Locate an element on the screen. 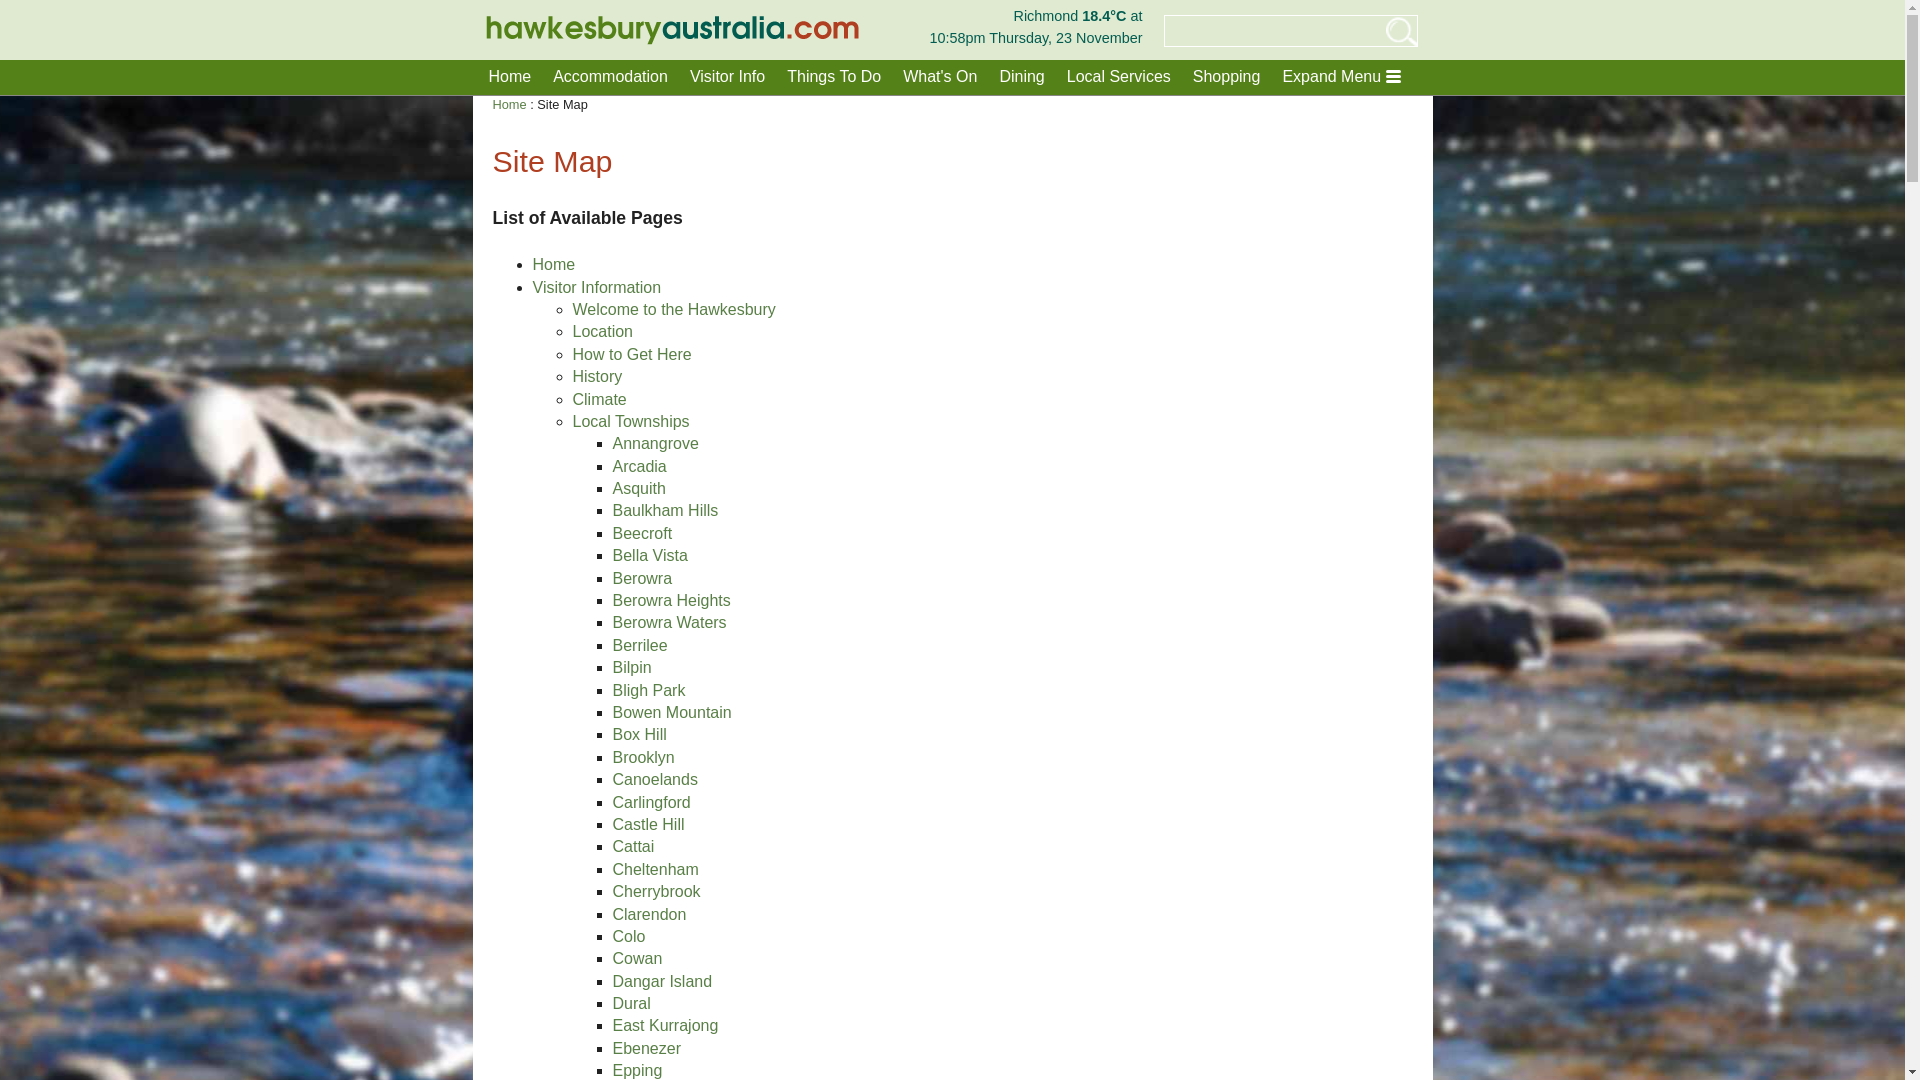  Cheltenham is located at coordinates (655, 870).